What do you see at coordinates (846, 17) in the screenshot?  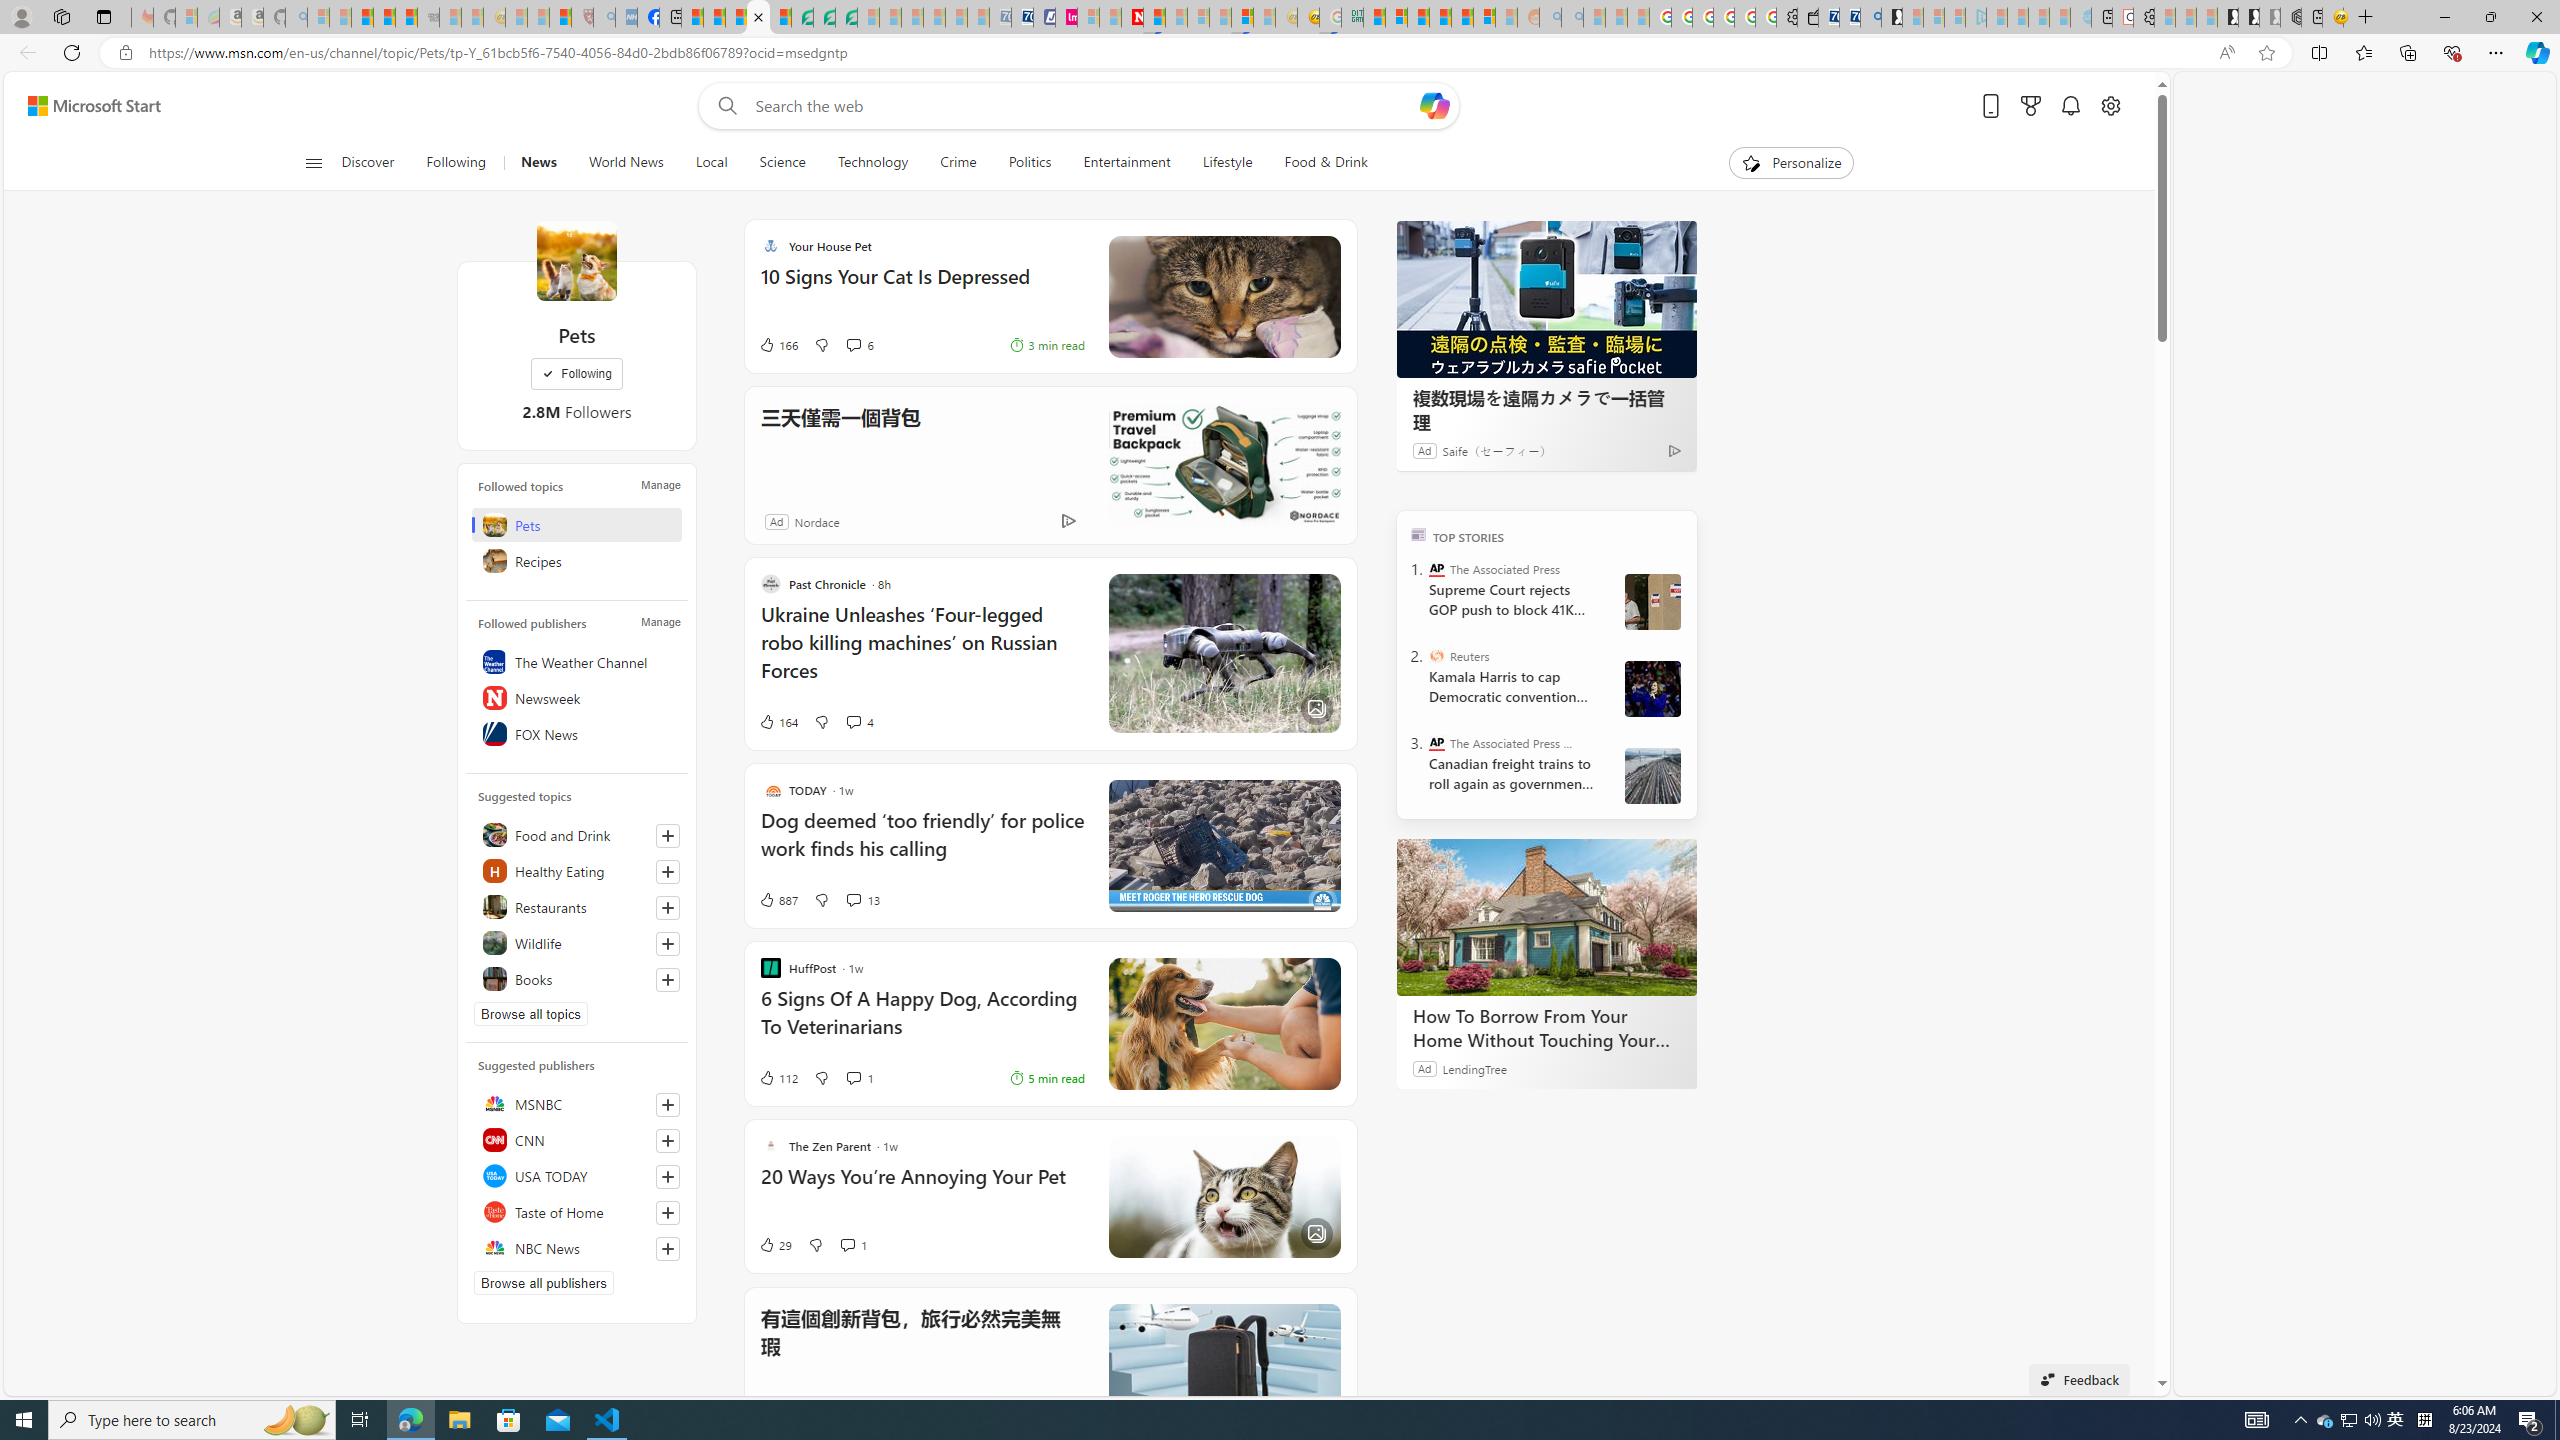 I see `Microsoft Word - consumer-privacy address update 2.2021` at bounding box center [846, 17].